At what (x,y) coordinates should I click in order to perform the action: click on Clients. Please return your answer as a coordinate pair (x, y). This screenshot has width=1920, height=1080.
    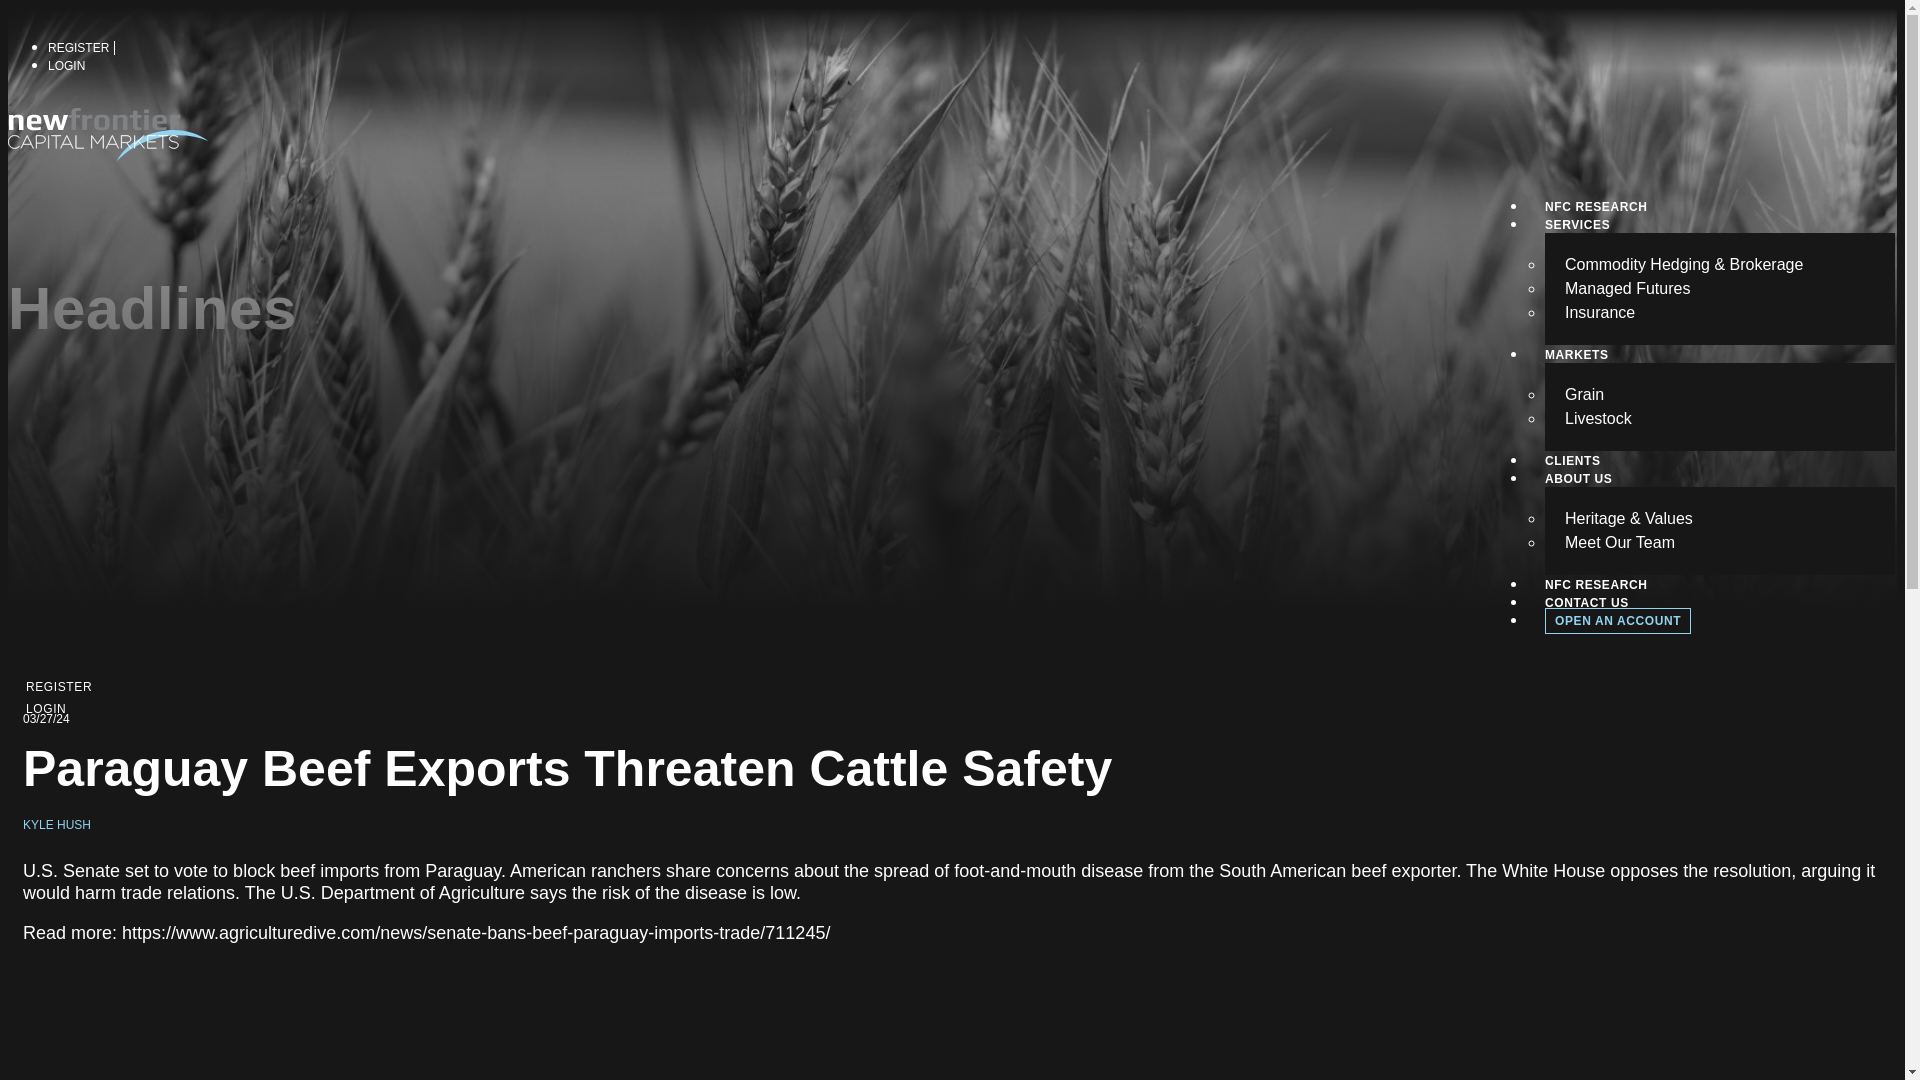
    Looking at the image, I should click on (1573, 473).